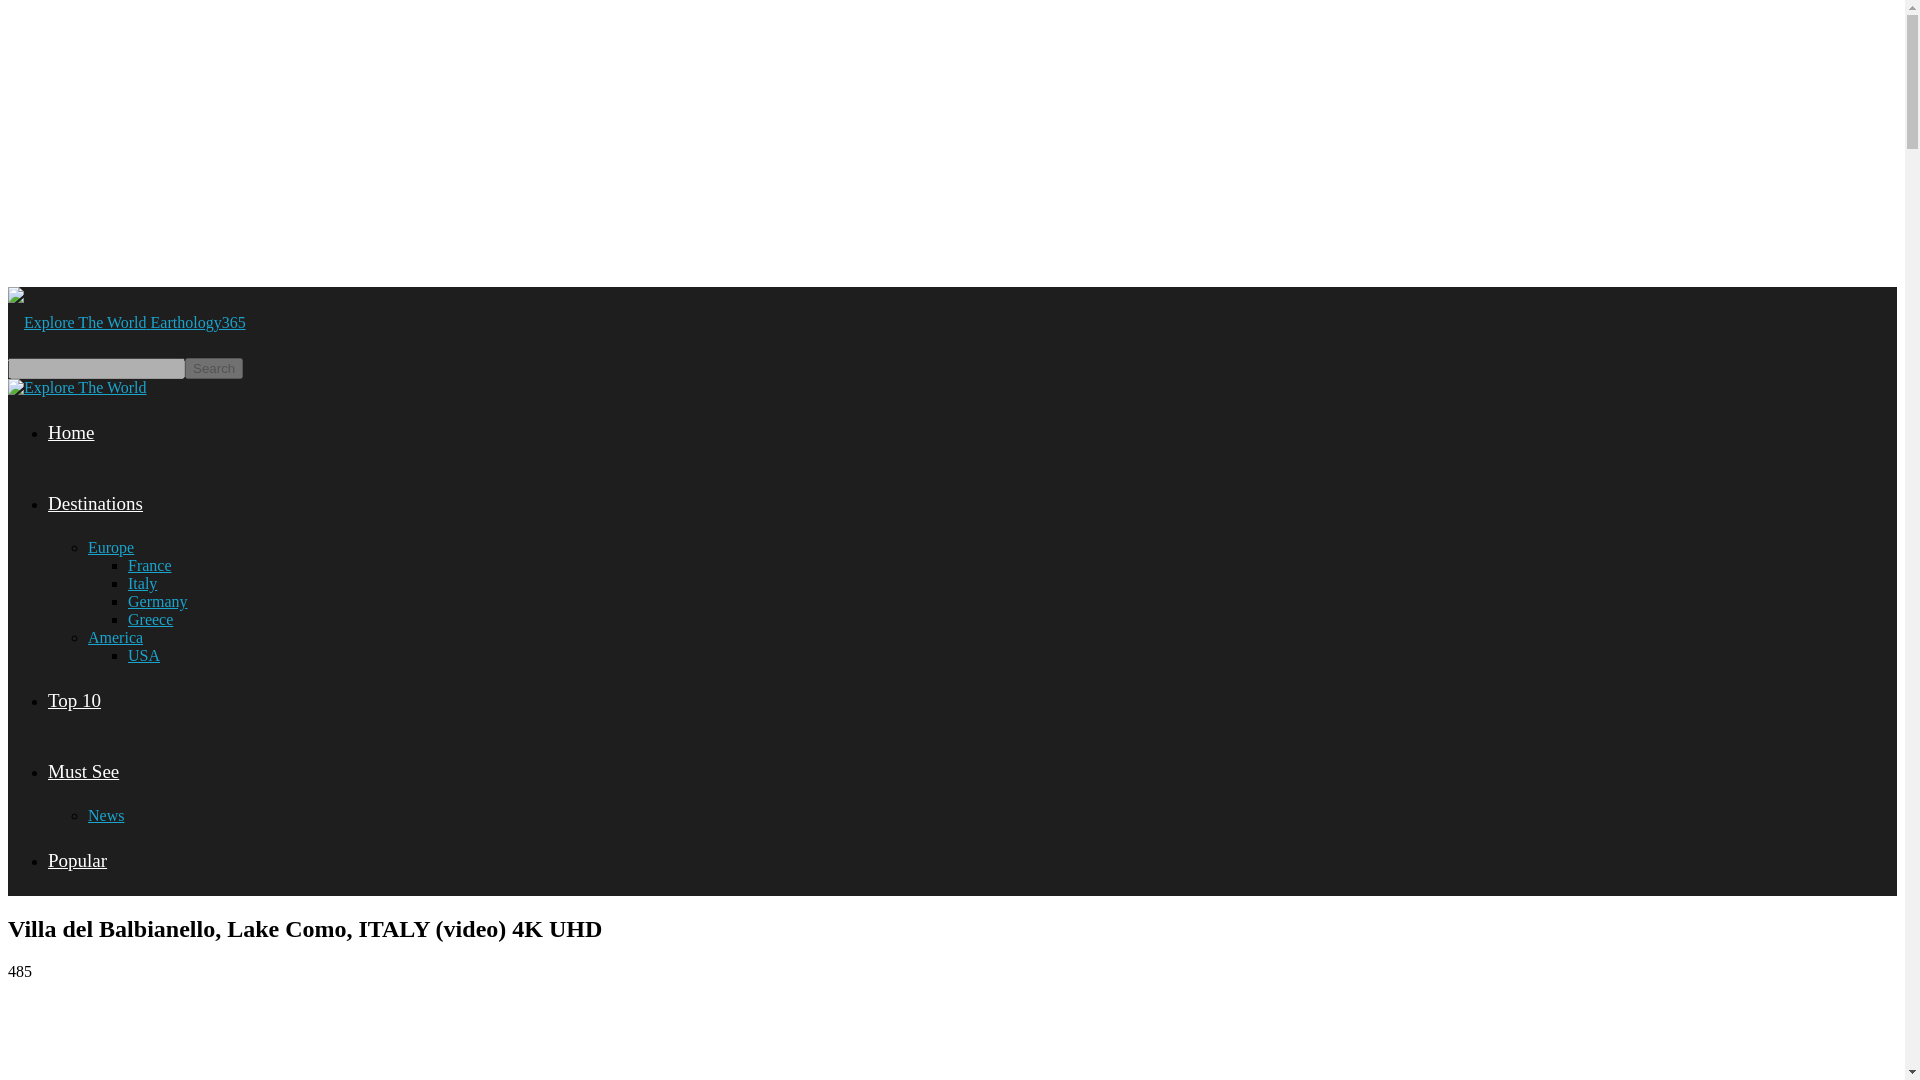 This screenshot has height=1080, width=1920. Describe the element at coordinates (106, 815) in the screenshot. I see `News` at that location.